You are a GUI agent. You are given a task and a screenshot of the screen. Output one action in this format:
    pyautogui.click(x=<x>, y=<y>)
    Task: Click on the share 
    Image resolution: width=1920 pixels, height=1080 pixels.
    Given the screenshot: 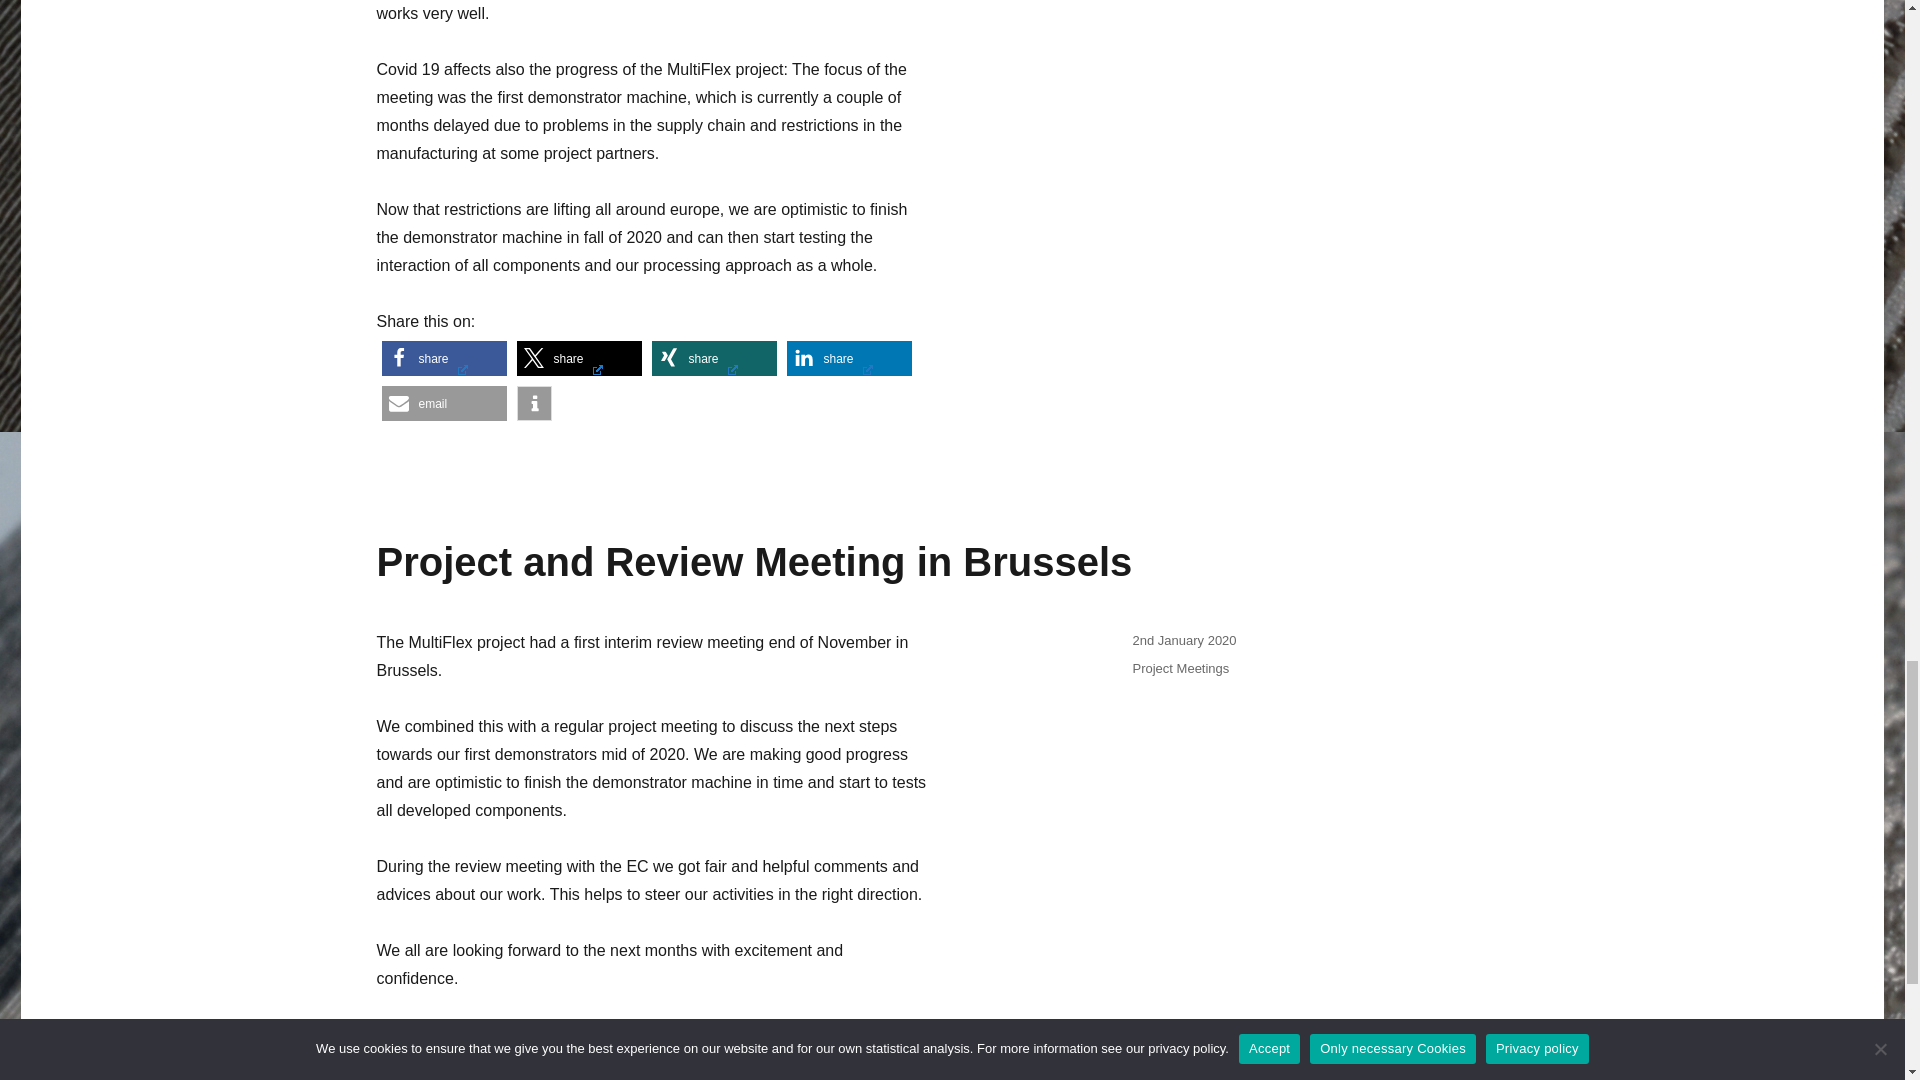 What is the action you would take?
    pyautogui.click(x=444, y=358)
    